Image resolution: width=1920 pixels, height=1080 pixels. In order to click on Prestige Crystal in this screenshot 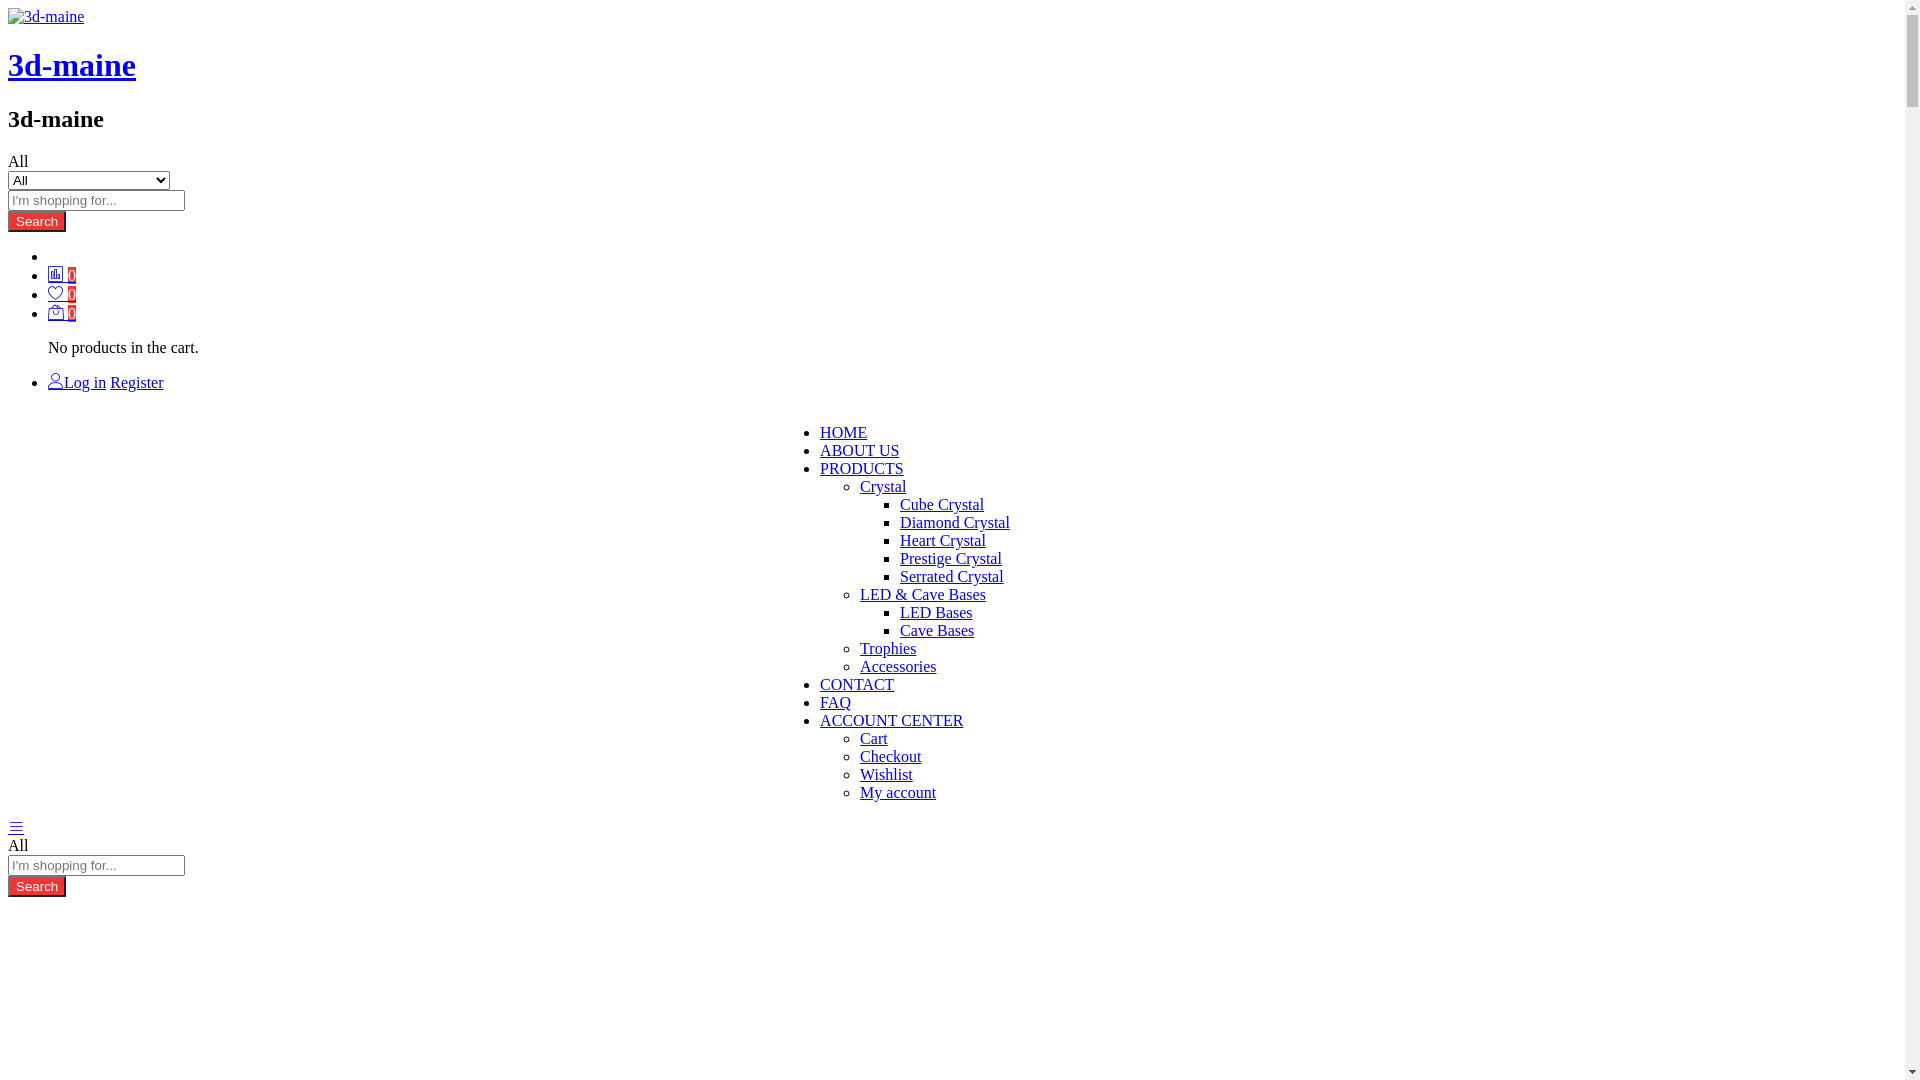, I will do `click(951, 558)`.